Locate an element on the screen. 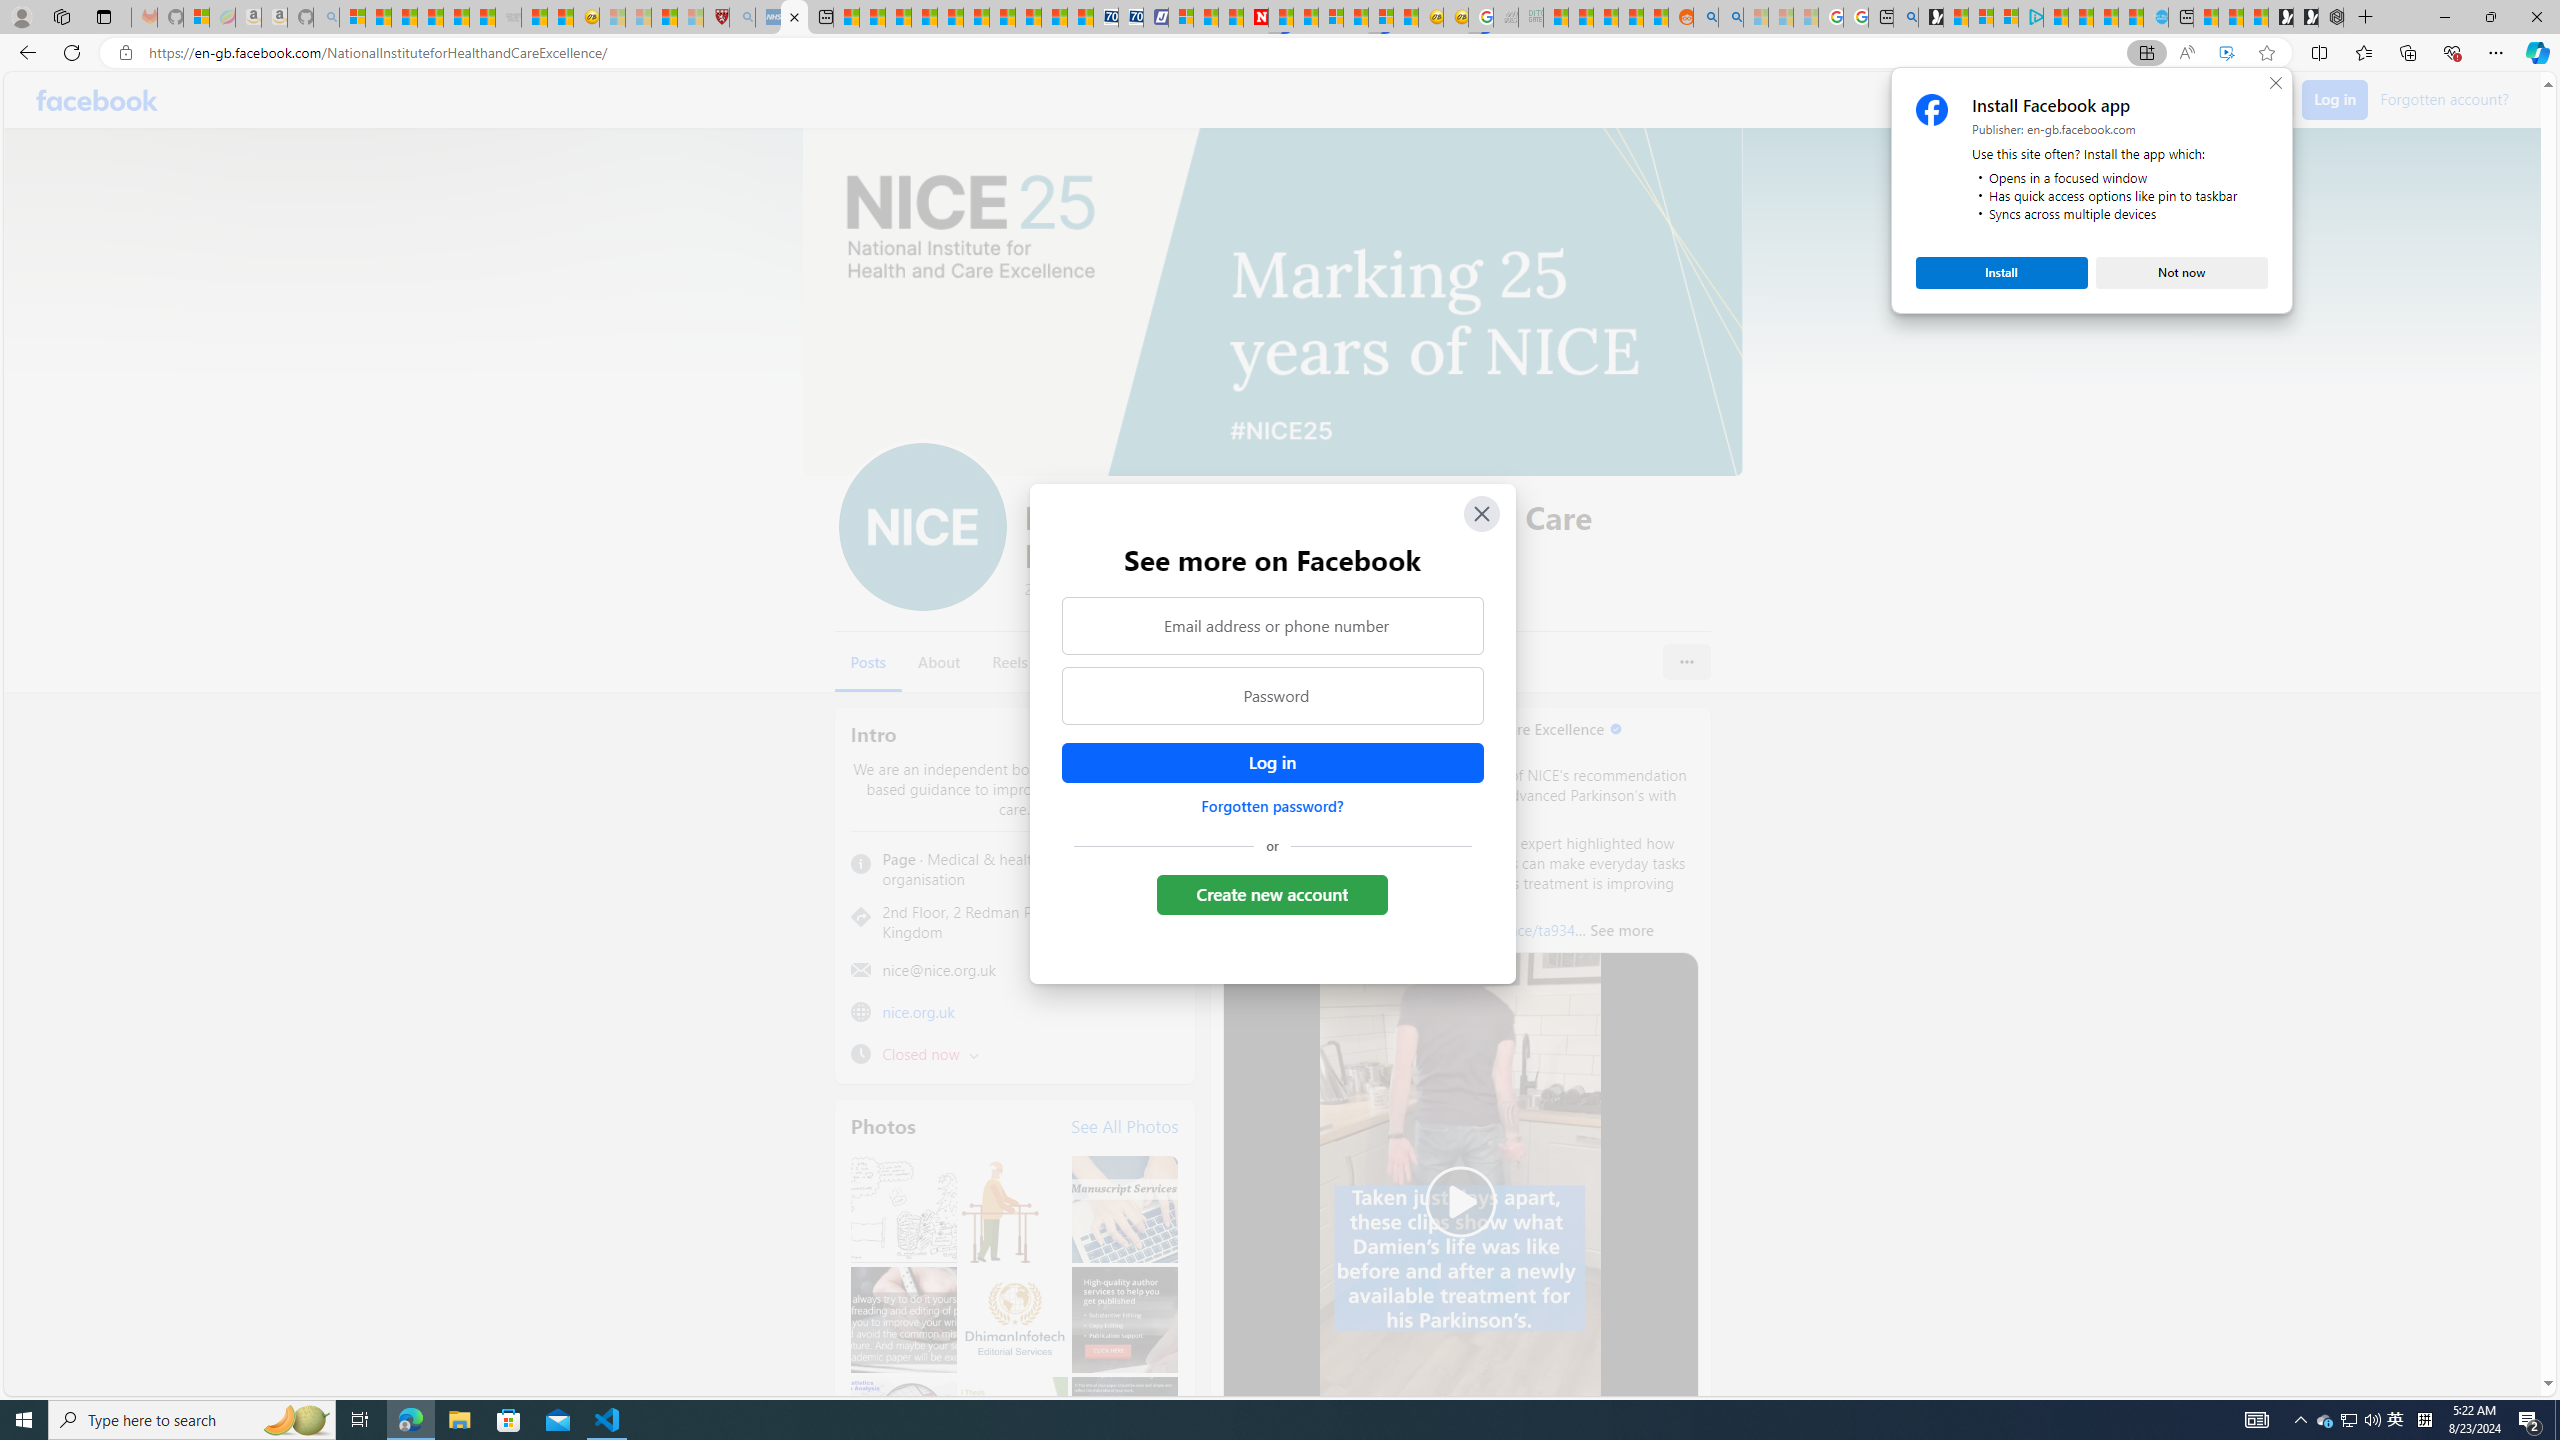  Forgotten password? is located at coordinates (2348, 1420).